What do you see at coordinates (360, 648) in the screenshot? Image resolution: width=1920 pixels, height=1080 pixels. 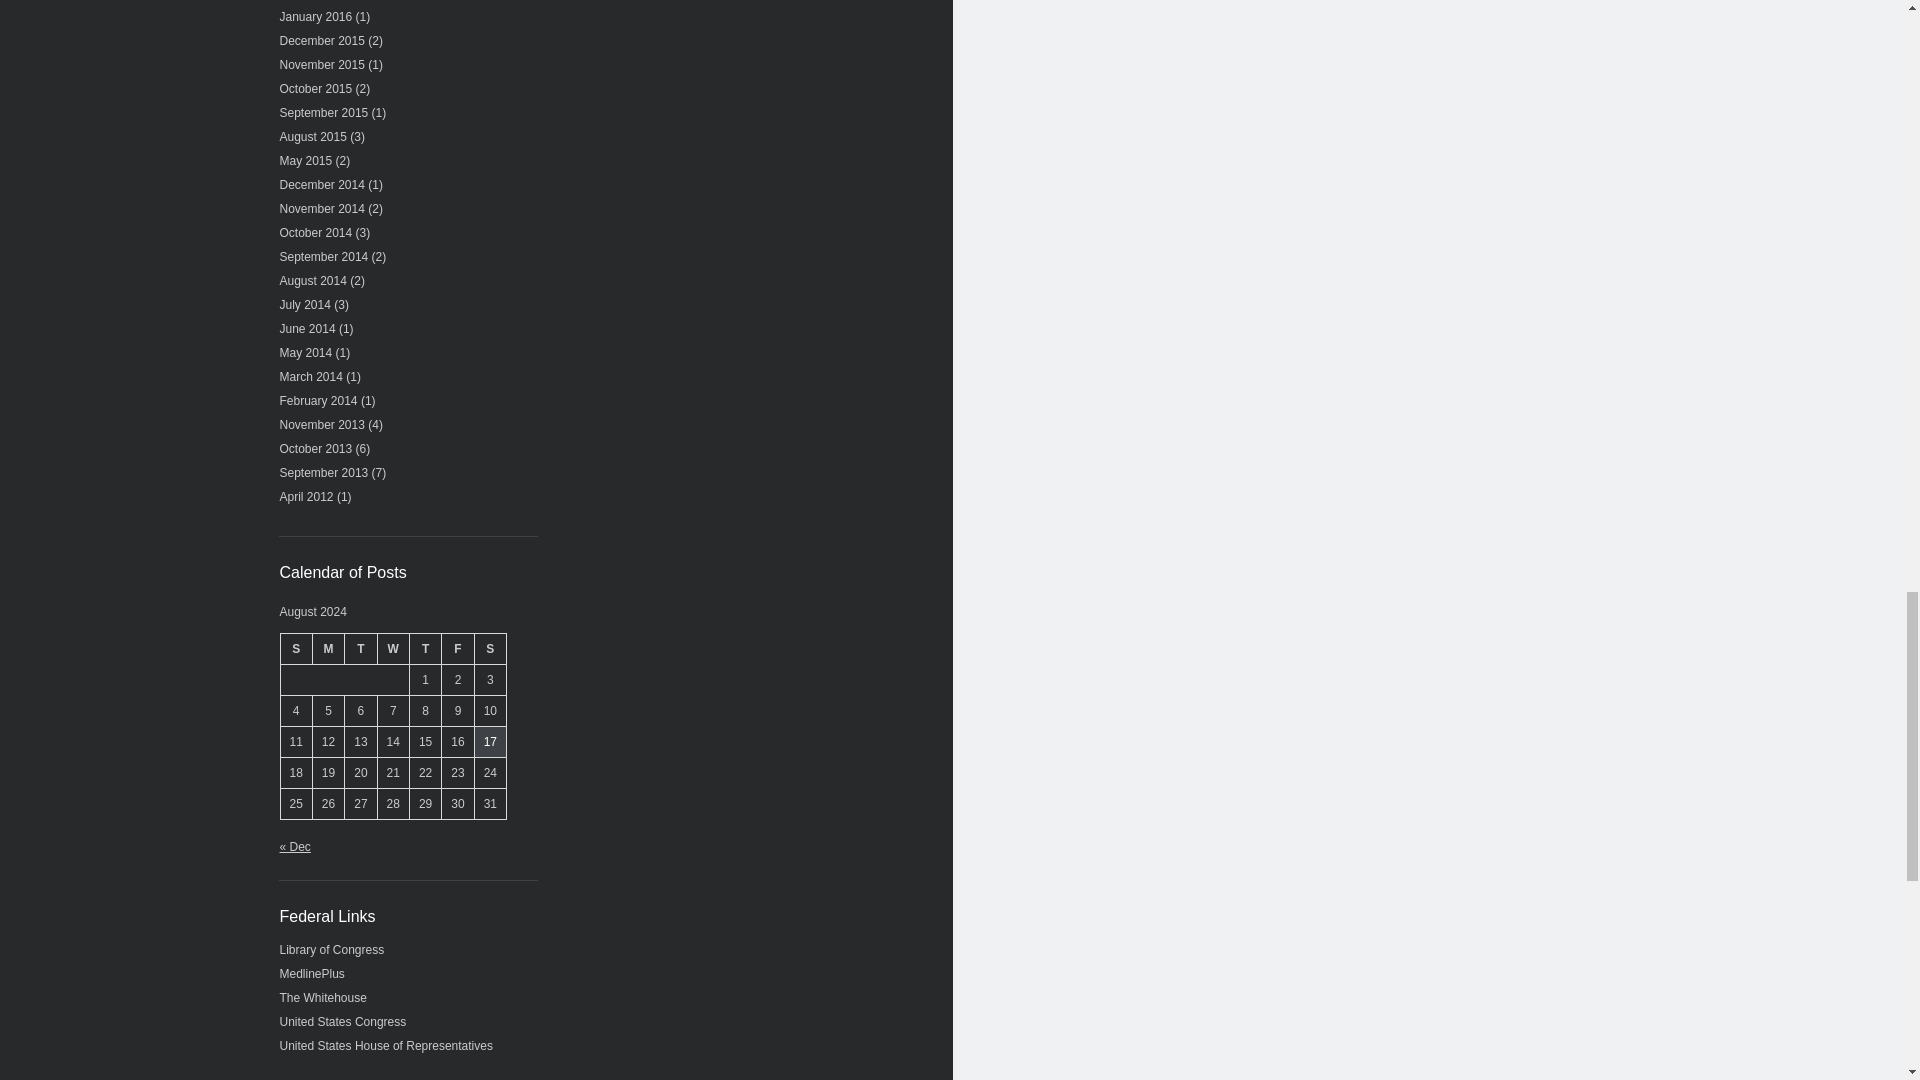 I see `Tuesday` at bounding box center [360, 648].